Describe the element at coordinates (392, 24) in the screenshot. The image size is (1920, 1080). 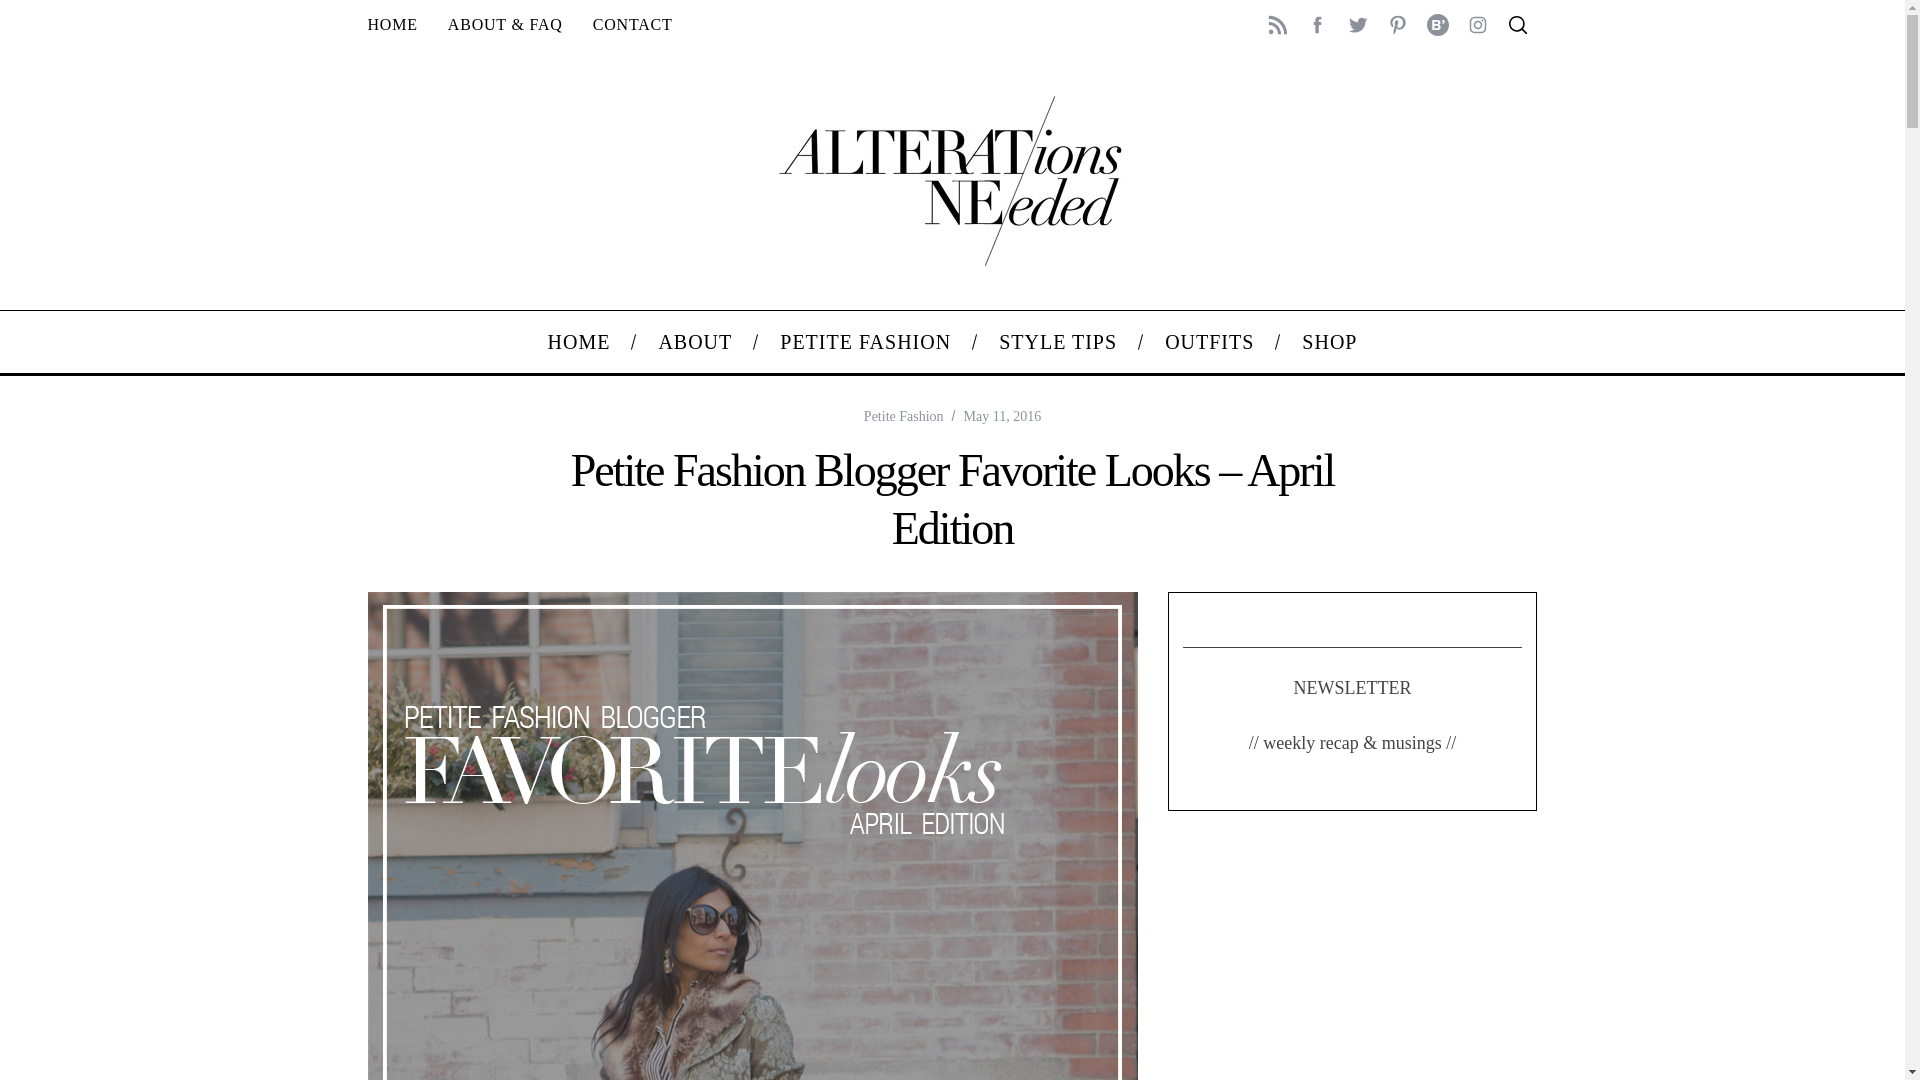
I see `HOME` at that location.